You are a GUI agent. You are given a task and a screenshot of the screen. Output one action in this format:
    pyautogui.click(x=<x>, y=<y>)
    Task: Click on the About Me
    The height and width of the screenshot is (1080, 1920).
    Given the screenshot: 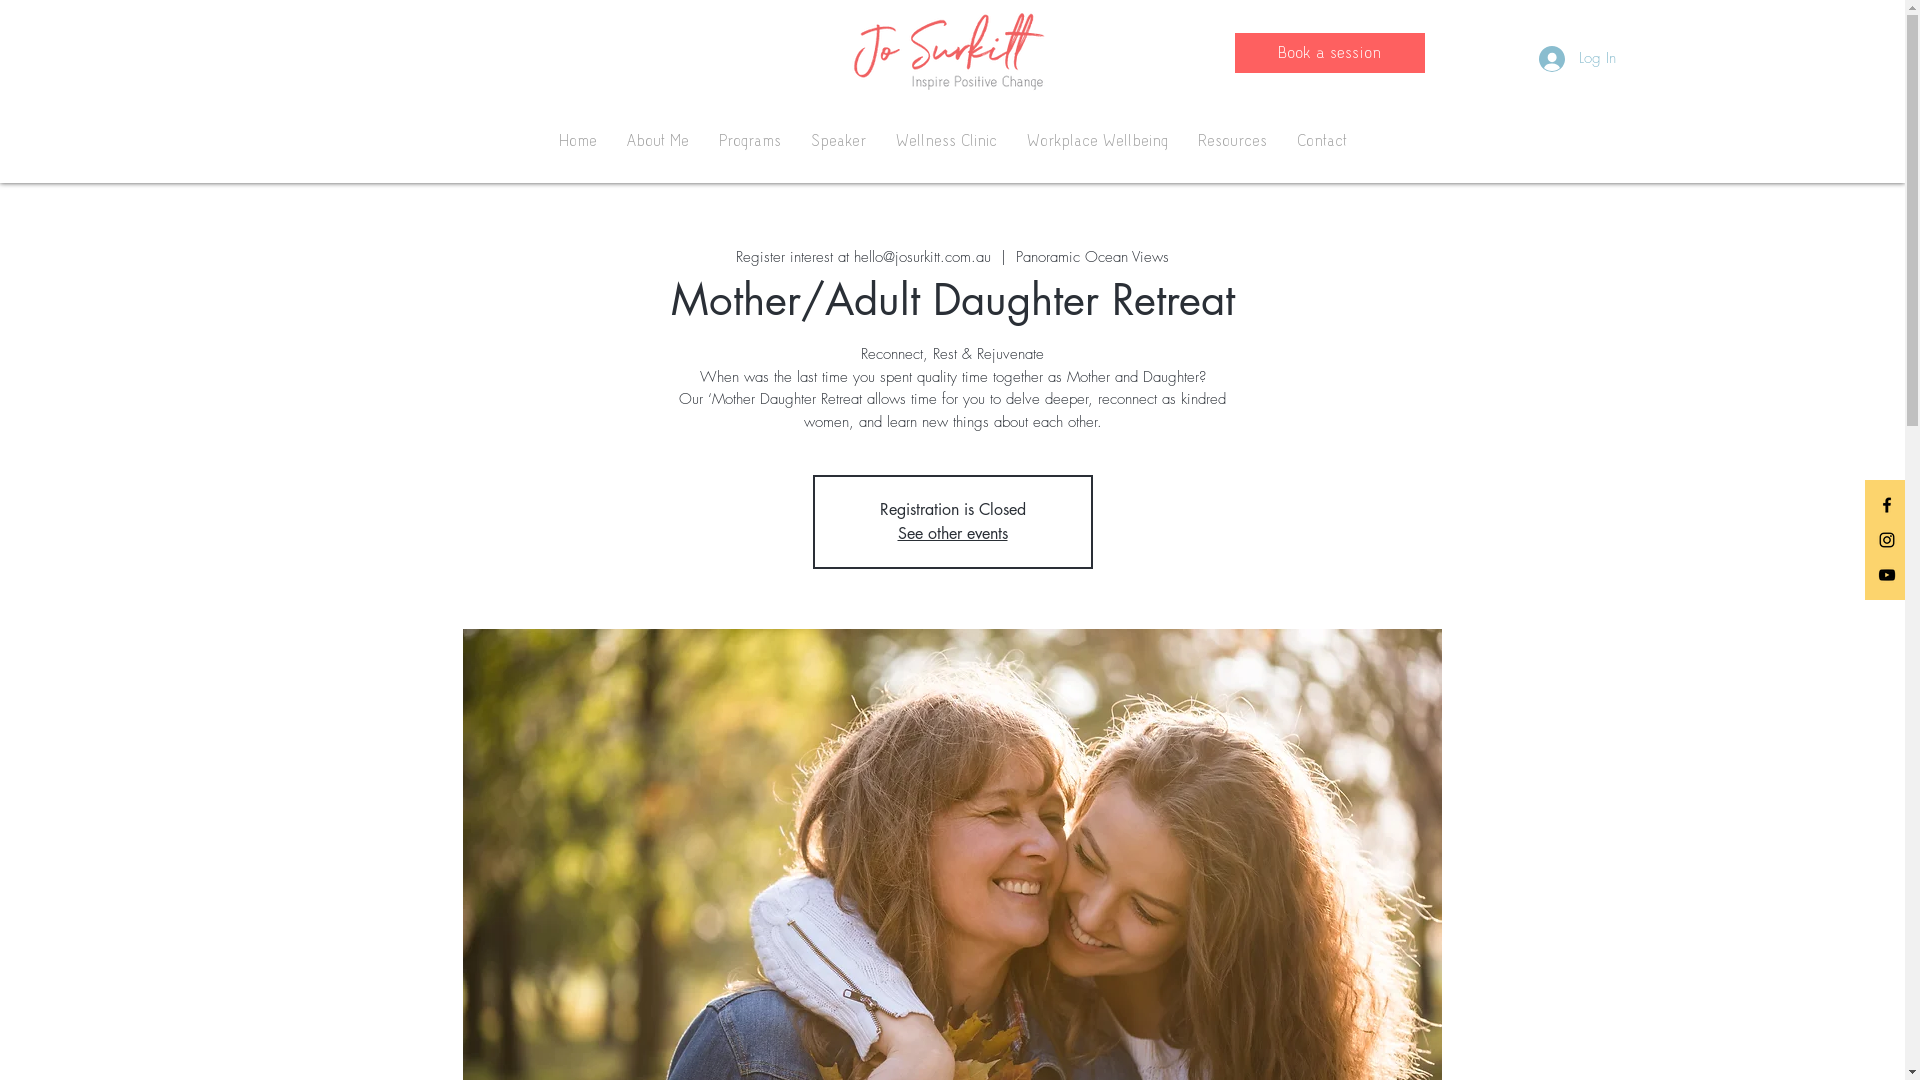 What is the action you would take?
    pyautogui.click(x=658, y=141)
    